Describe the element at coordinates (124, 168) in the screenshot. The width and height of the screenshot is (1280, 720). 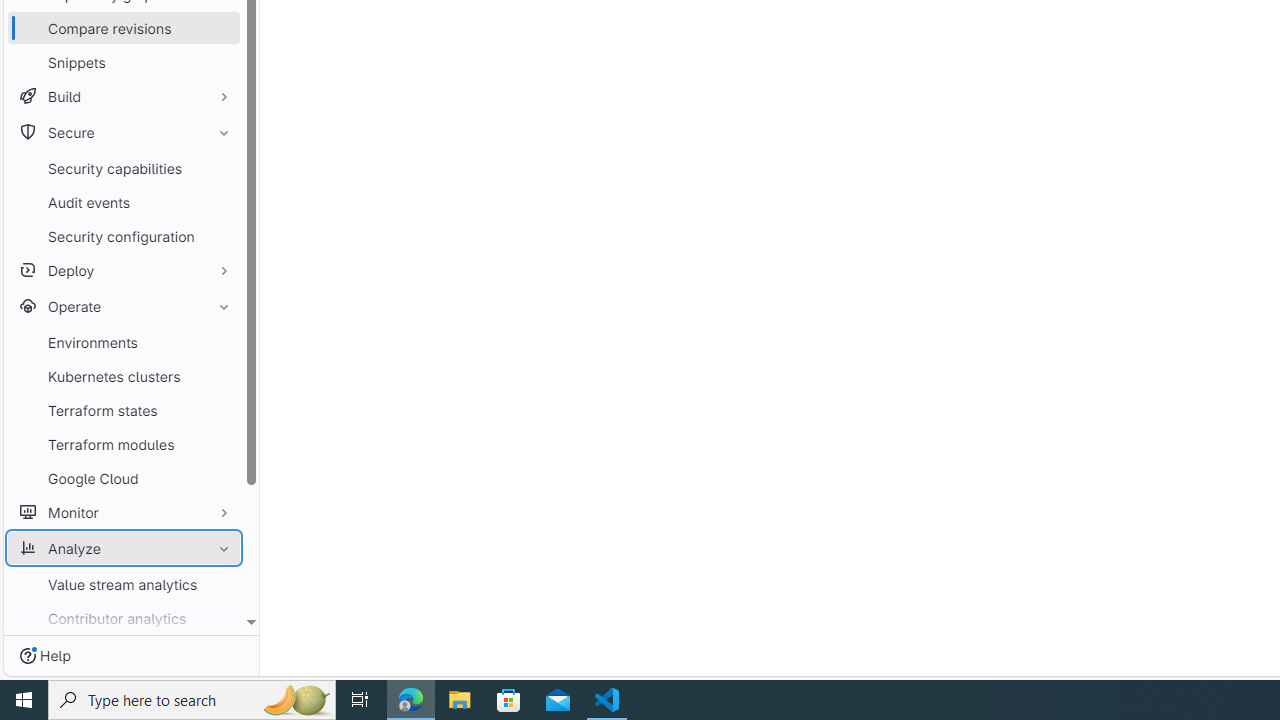
I see `Security capabilities` at that location.